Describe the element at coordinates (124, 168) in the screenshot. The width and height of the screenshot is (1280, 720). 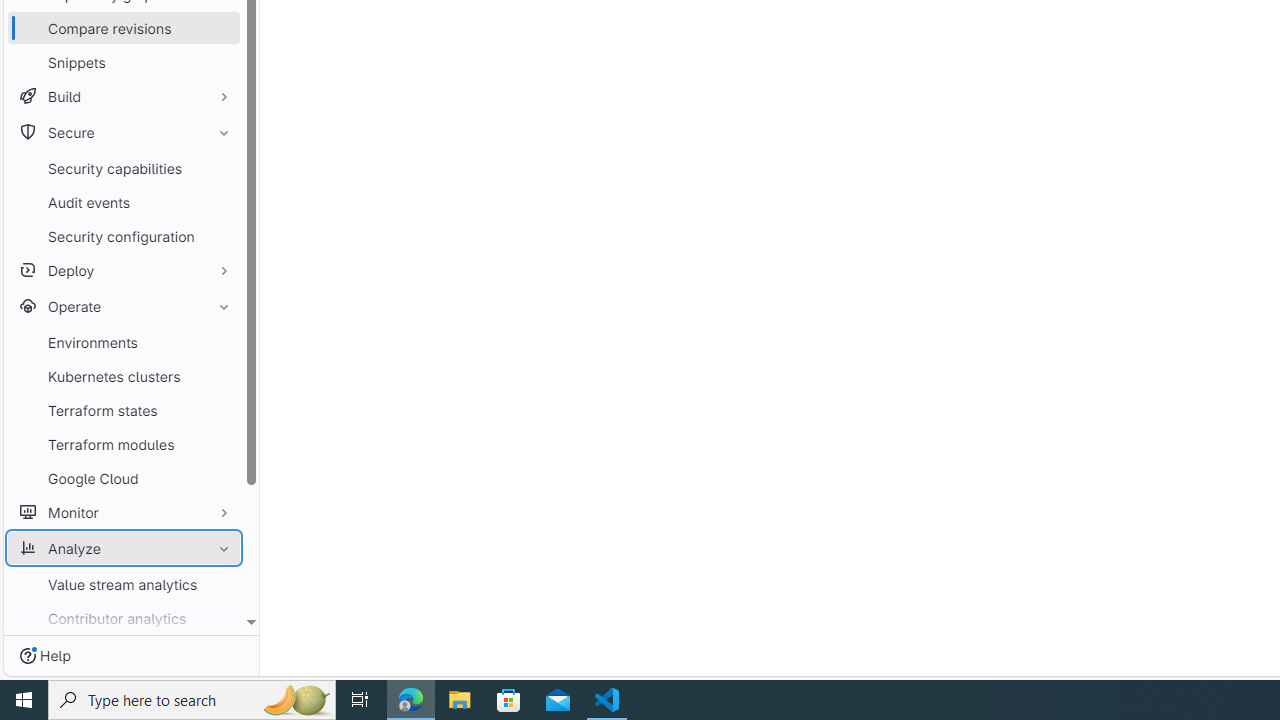
I see `Security capabilities` at that location.